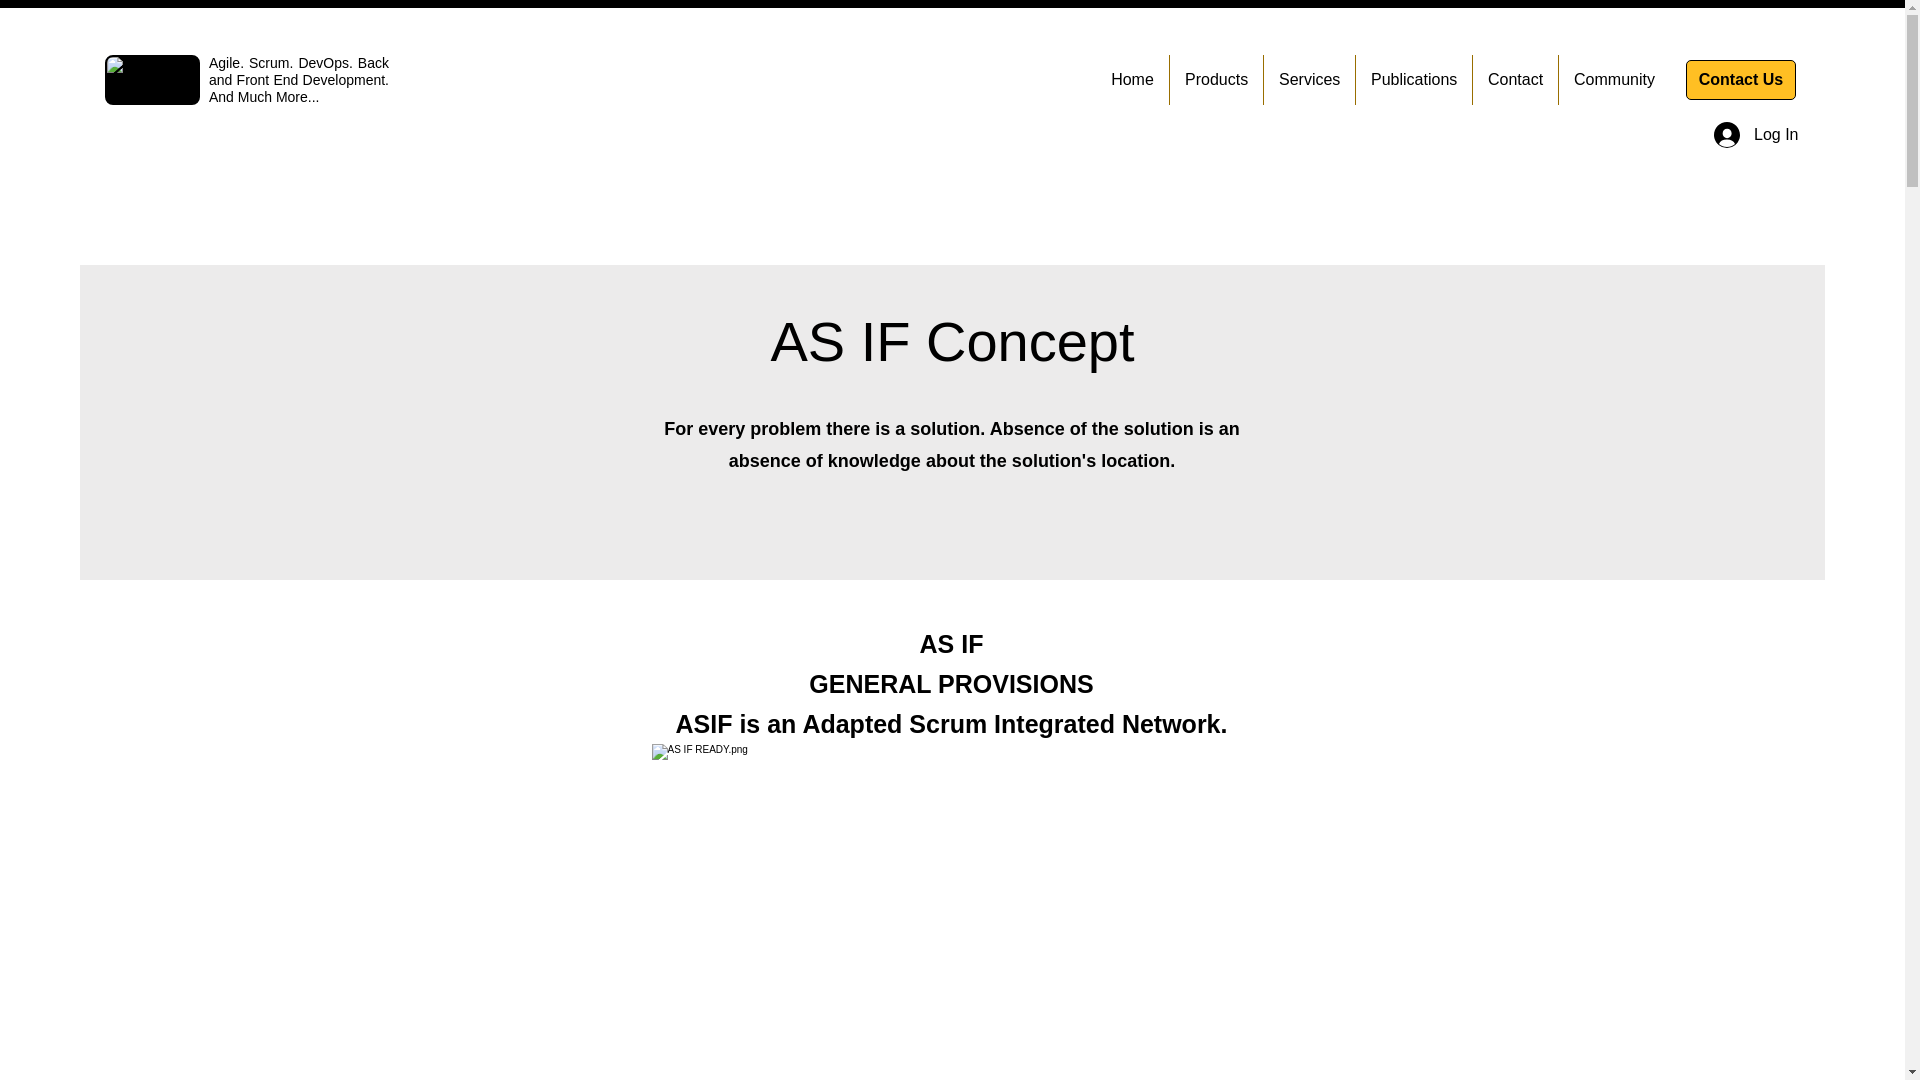 This screenshot has height=1080, width=1920. I want to click on Log In, so click(1747, 134).